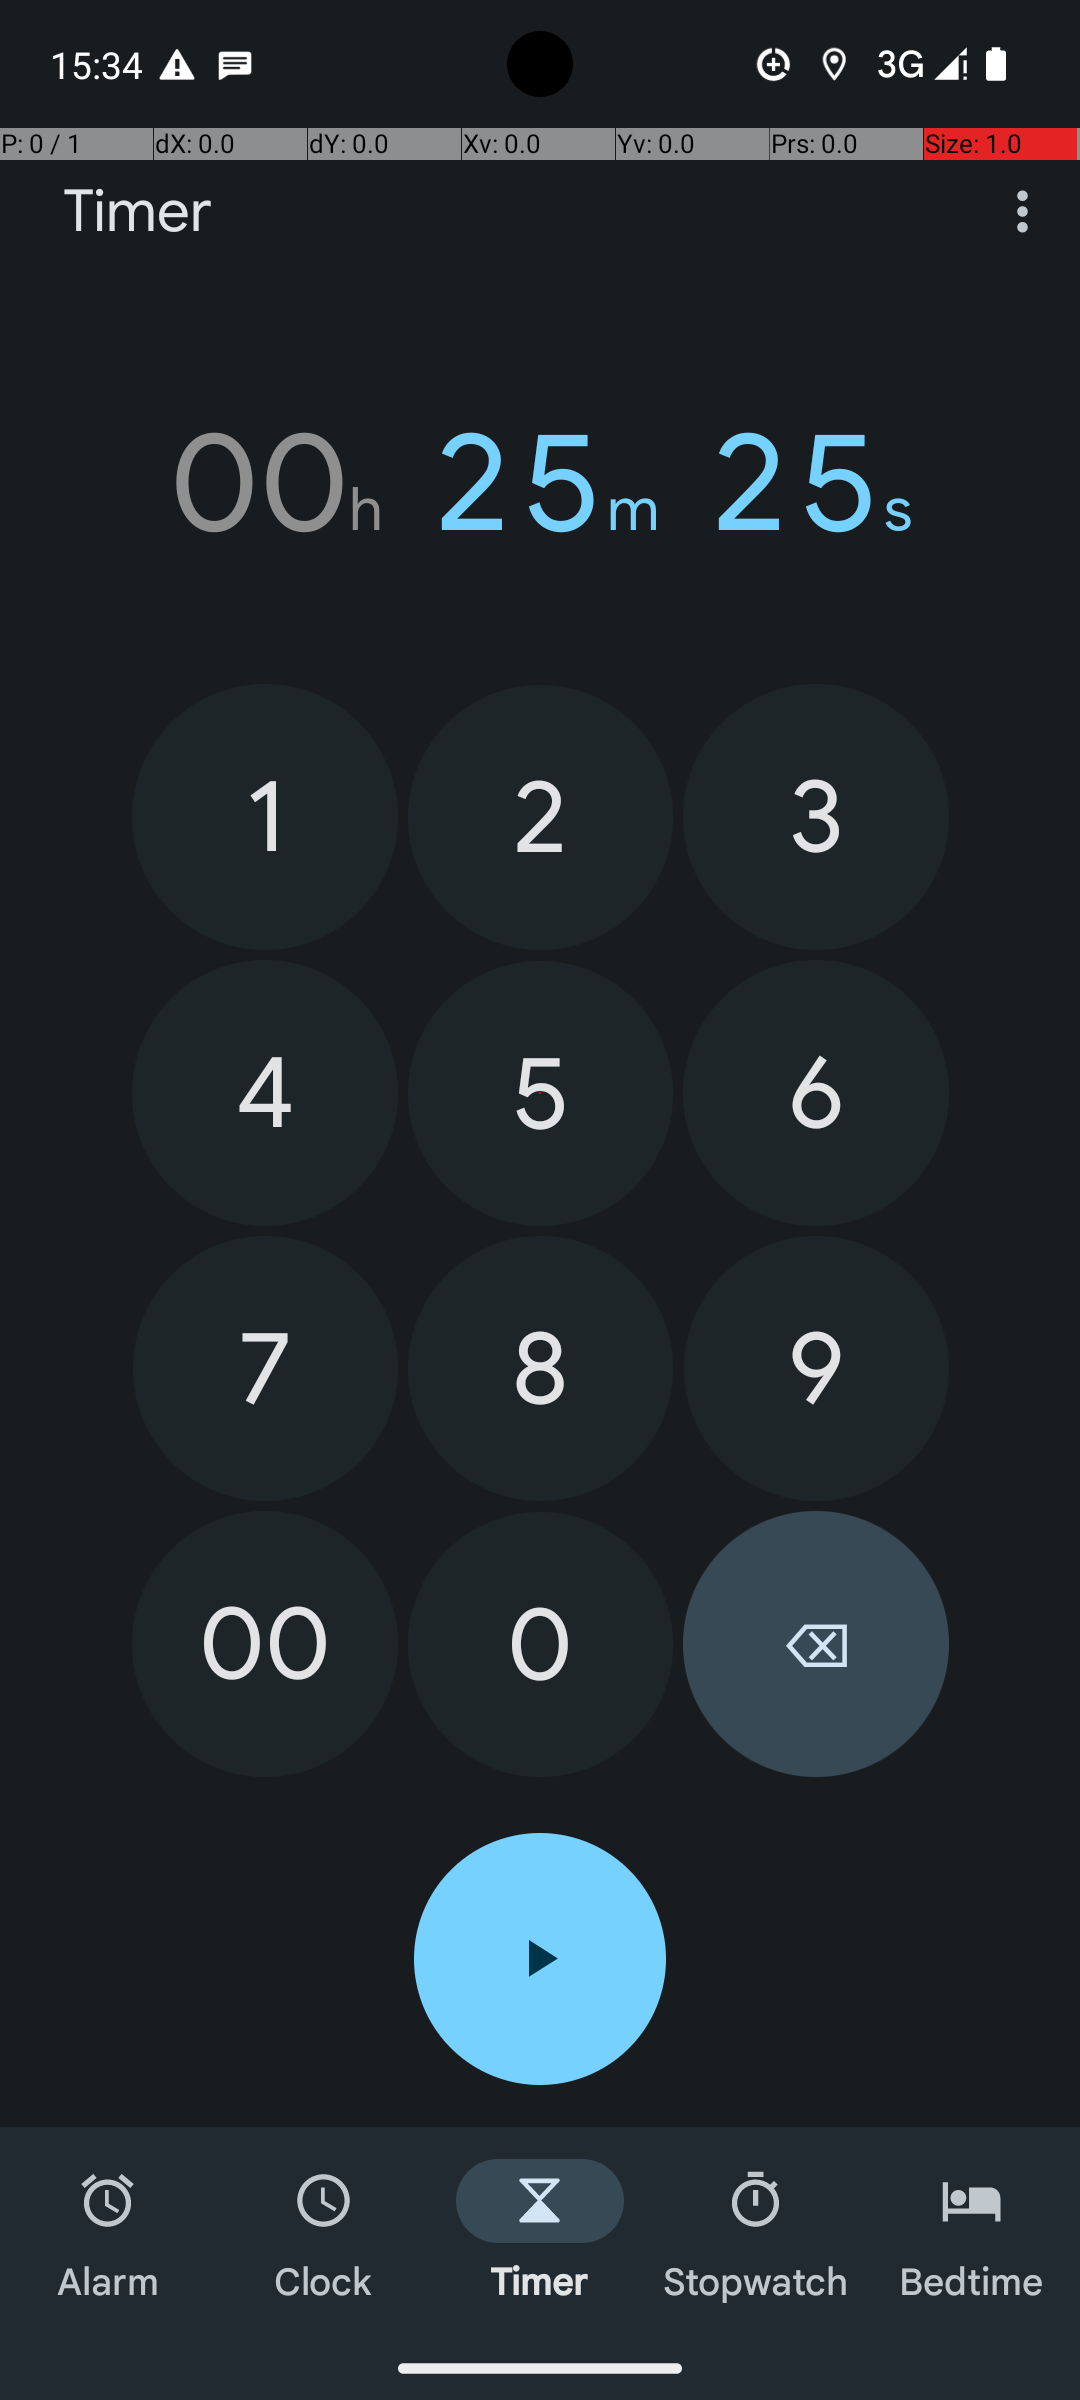 This screenshot has height=2400, width=1080. Describe the element at coordinates (972, 2232) in the screenshot. I see `Bedtime` at that location.